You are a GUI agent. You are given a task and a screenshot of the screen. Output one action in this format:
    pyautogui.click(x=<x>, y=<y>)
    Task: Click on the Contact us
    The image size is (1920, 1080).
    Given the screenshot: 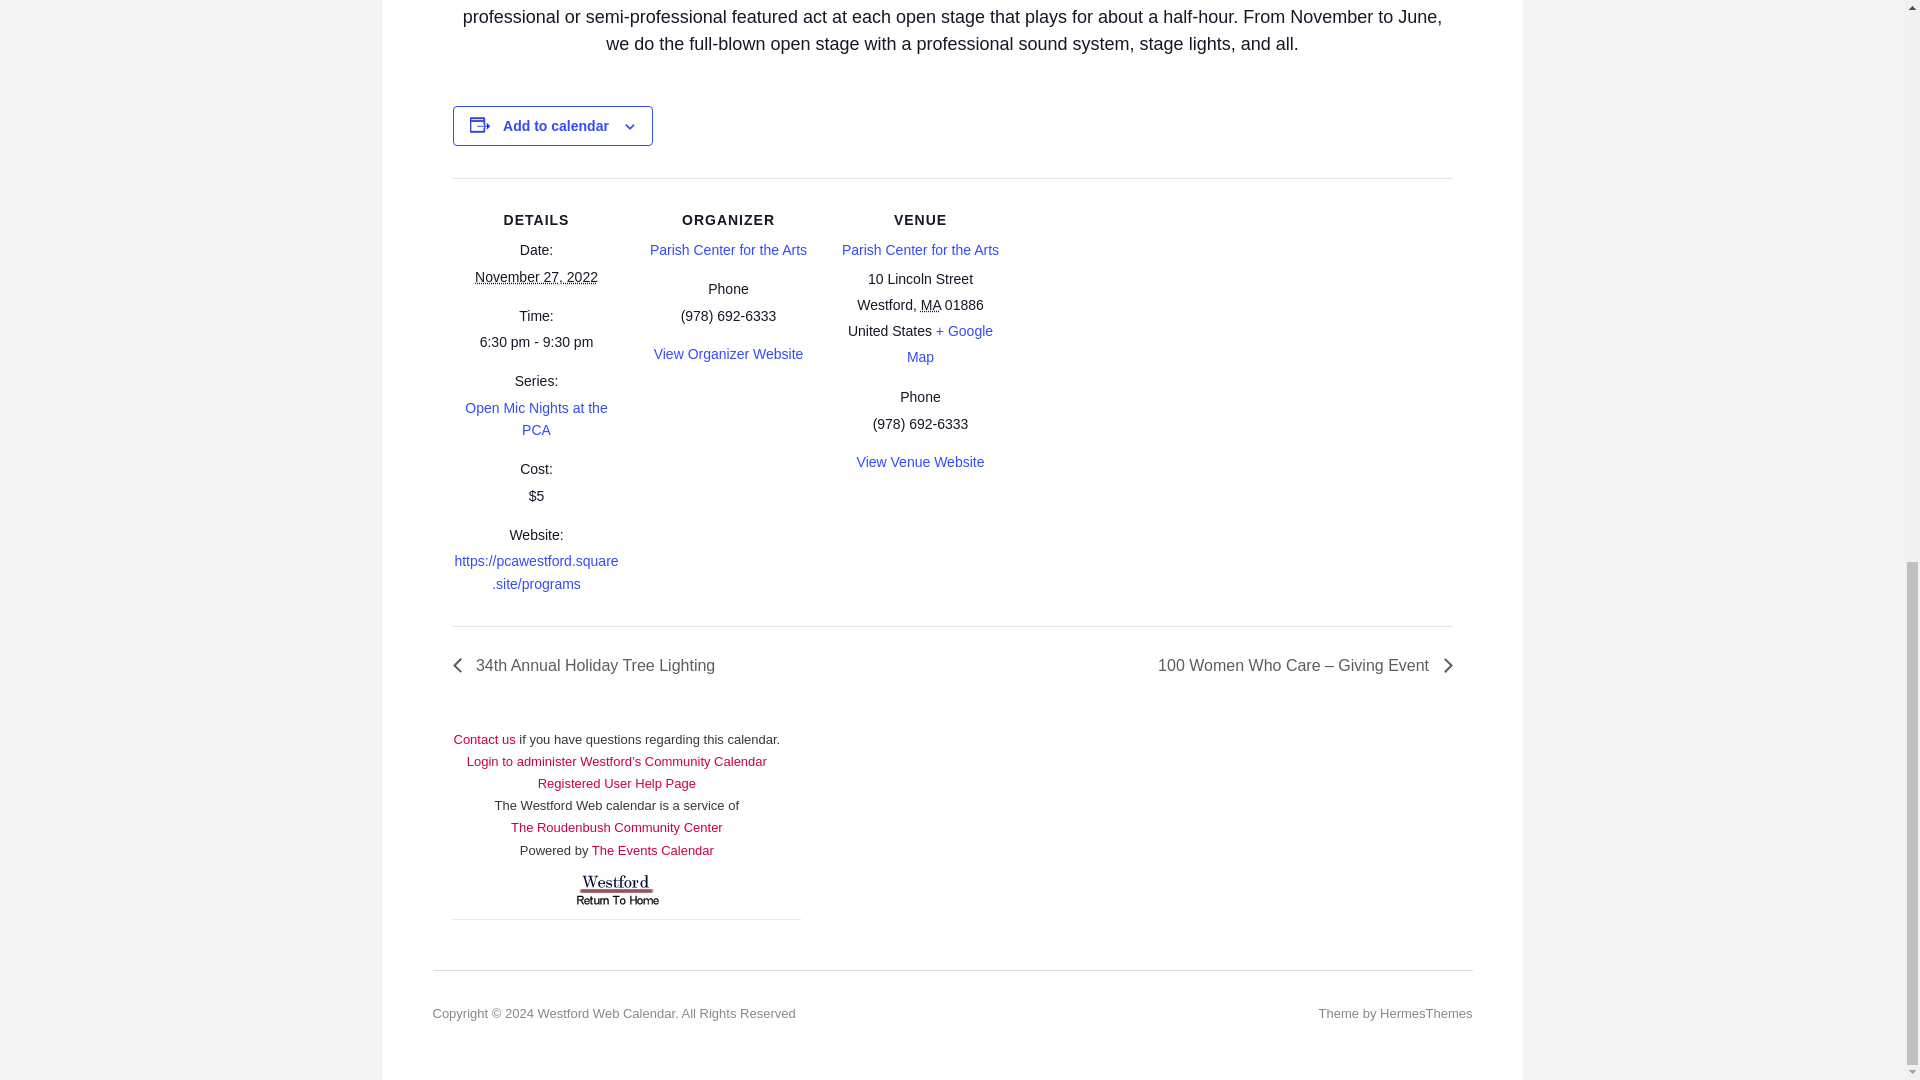 What is the action you would take?
    pyautogui.click(x=534, y=750)
    